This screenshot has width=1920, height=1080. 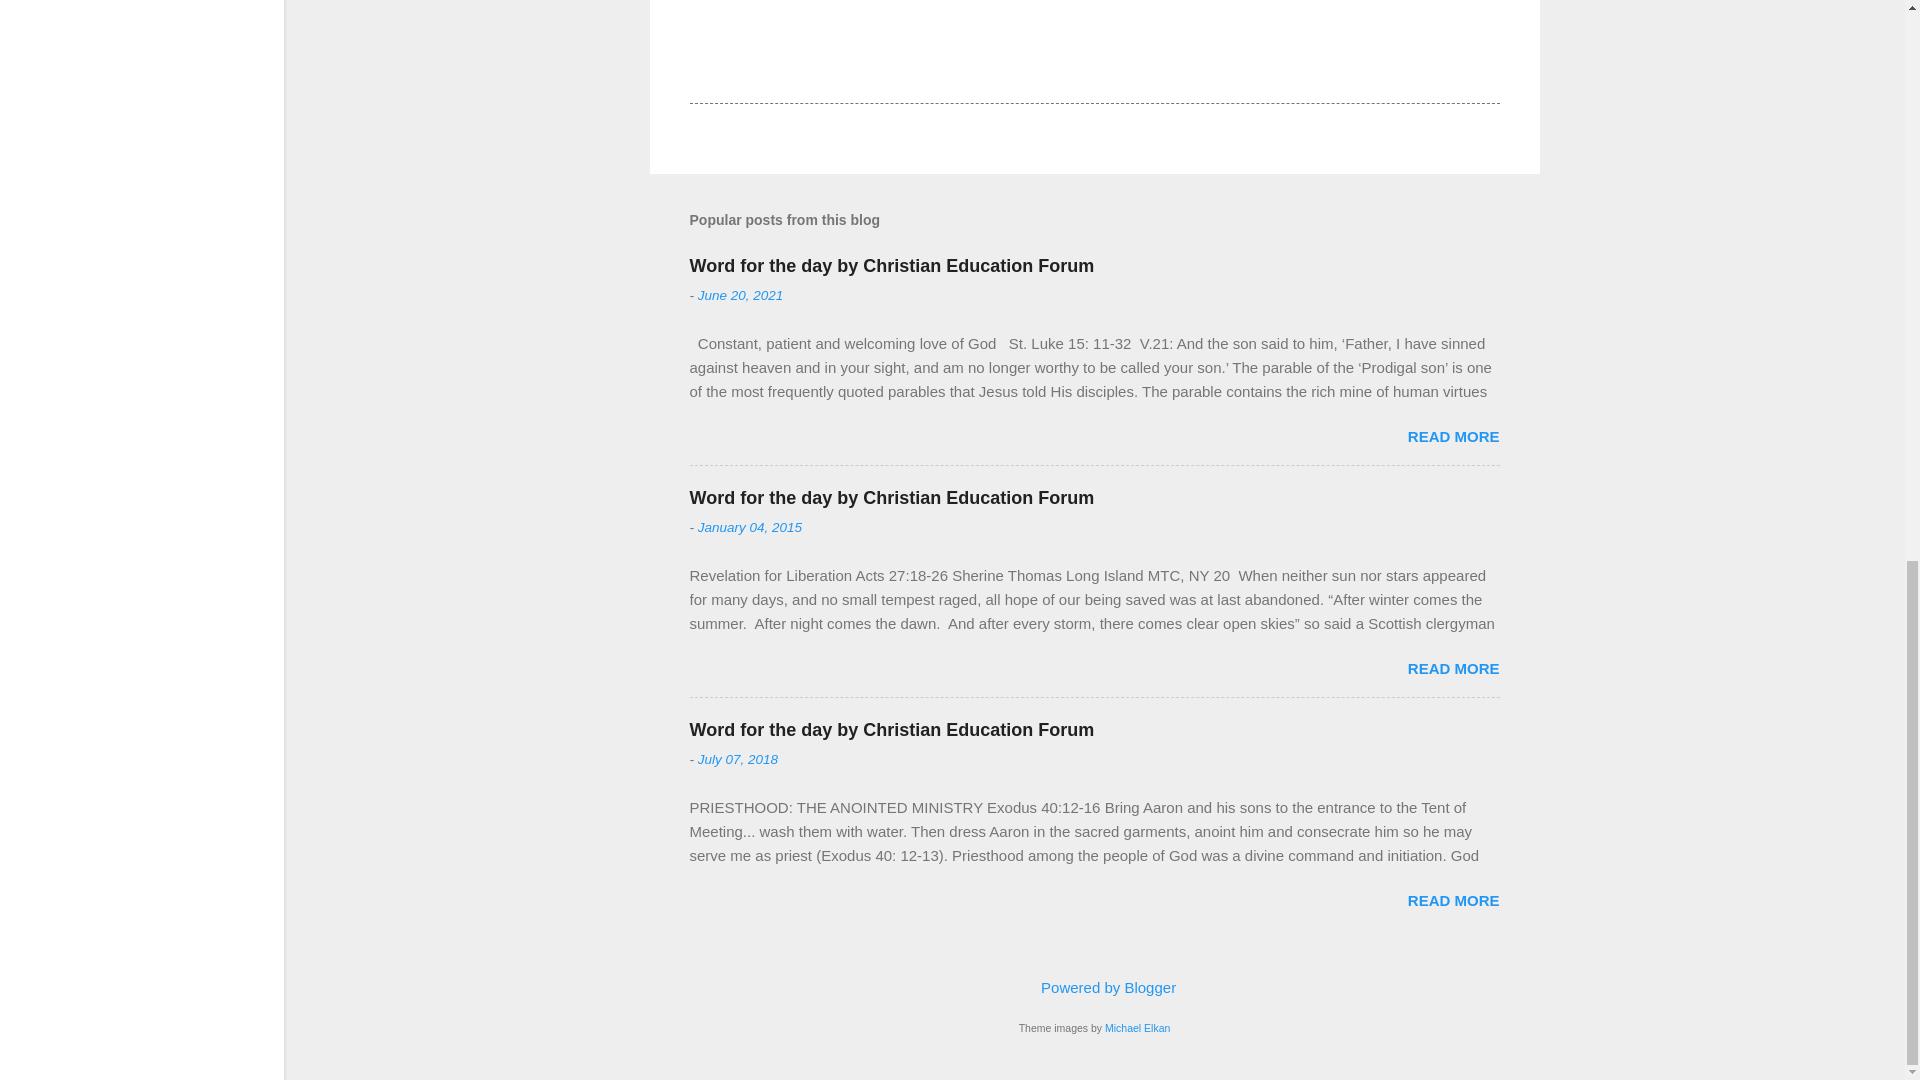 What do you see at coordinates (1137, 1027) in the screenshot?
I see `Michael Elkan` at bounding box center [1137, 1027].